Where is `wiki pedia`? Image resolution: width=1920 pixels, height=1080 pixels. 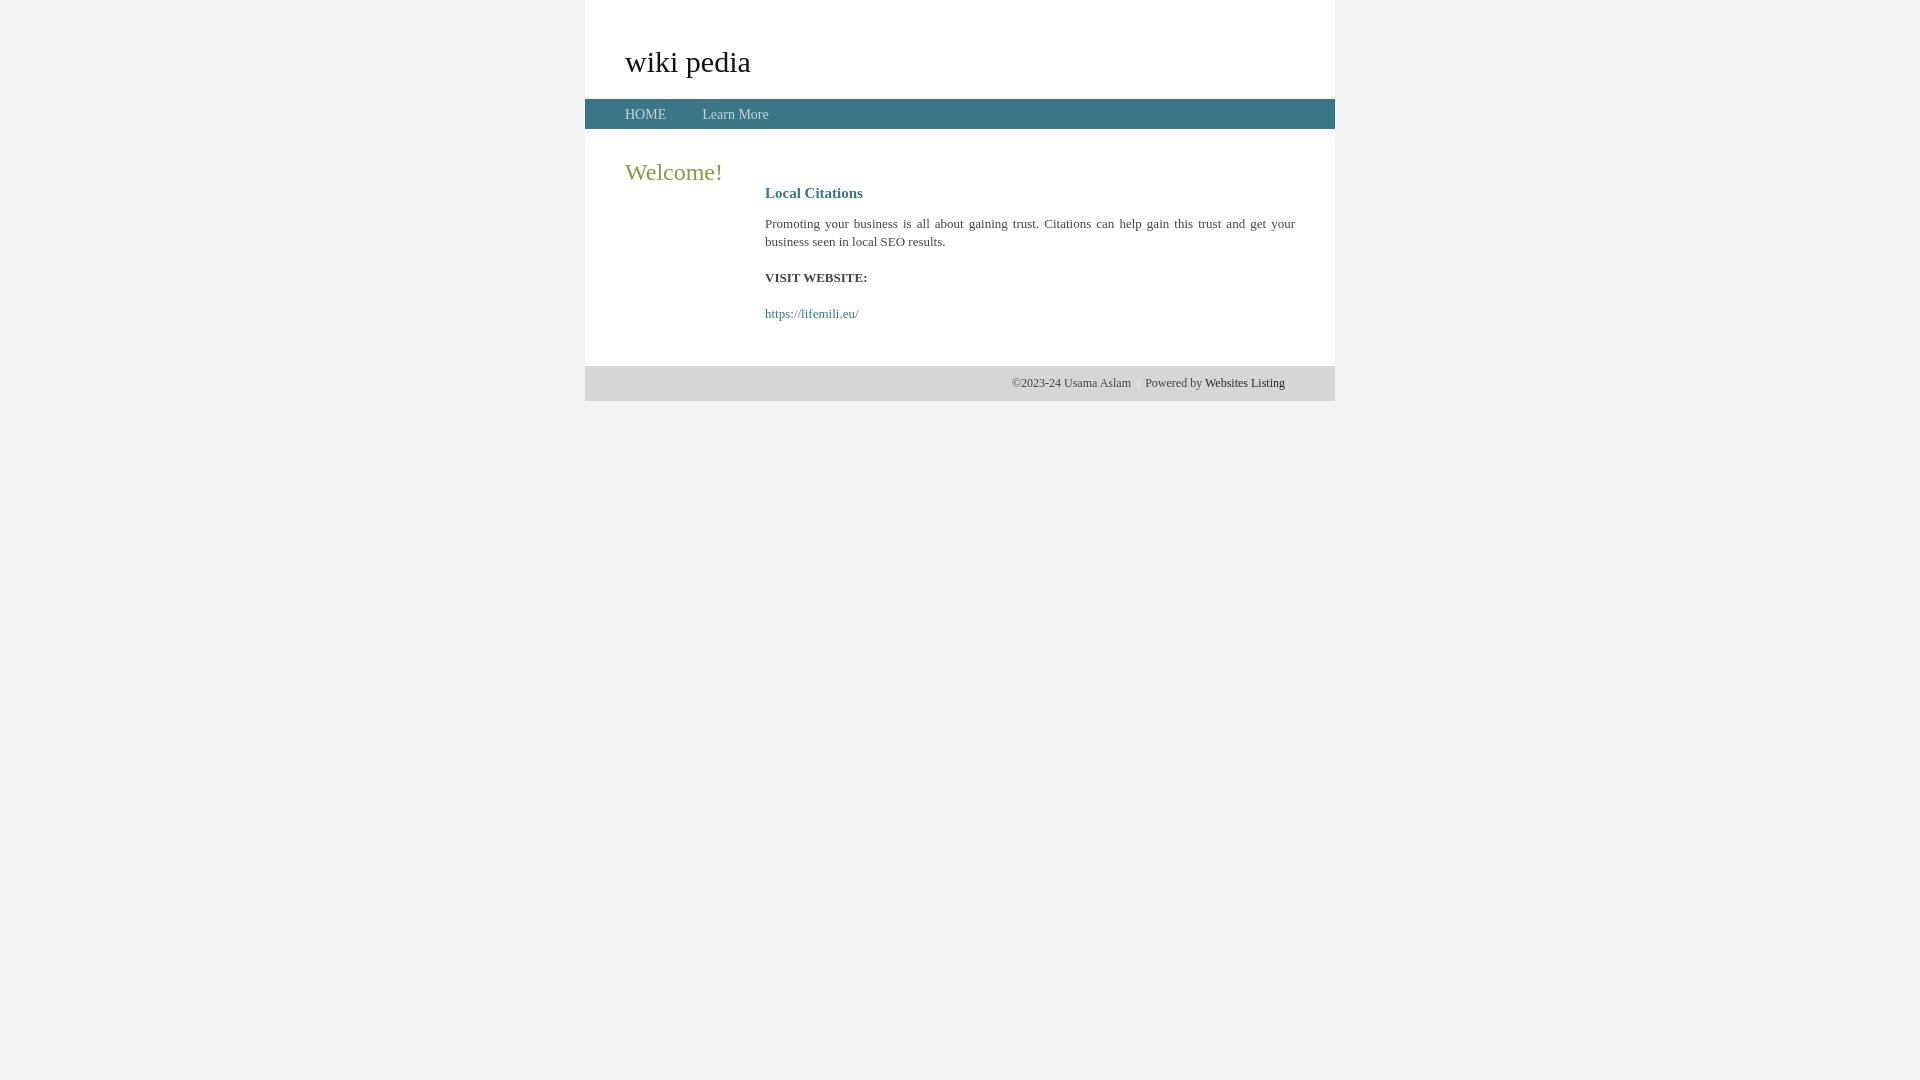
wiki pedia is located at coordinates (688, 61).